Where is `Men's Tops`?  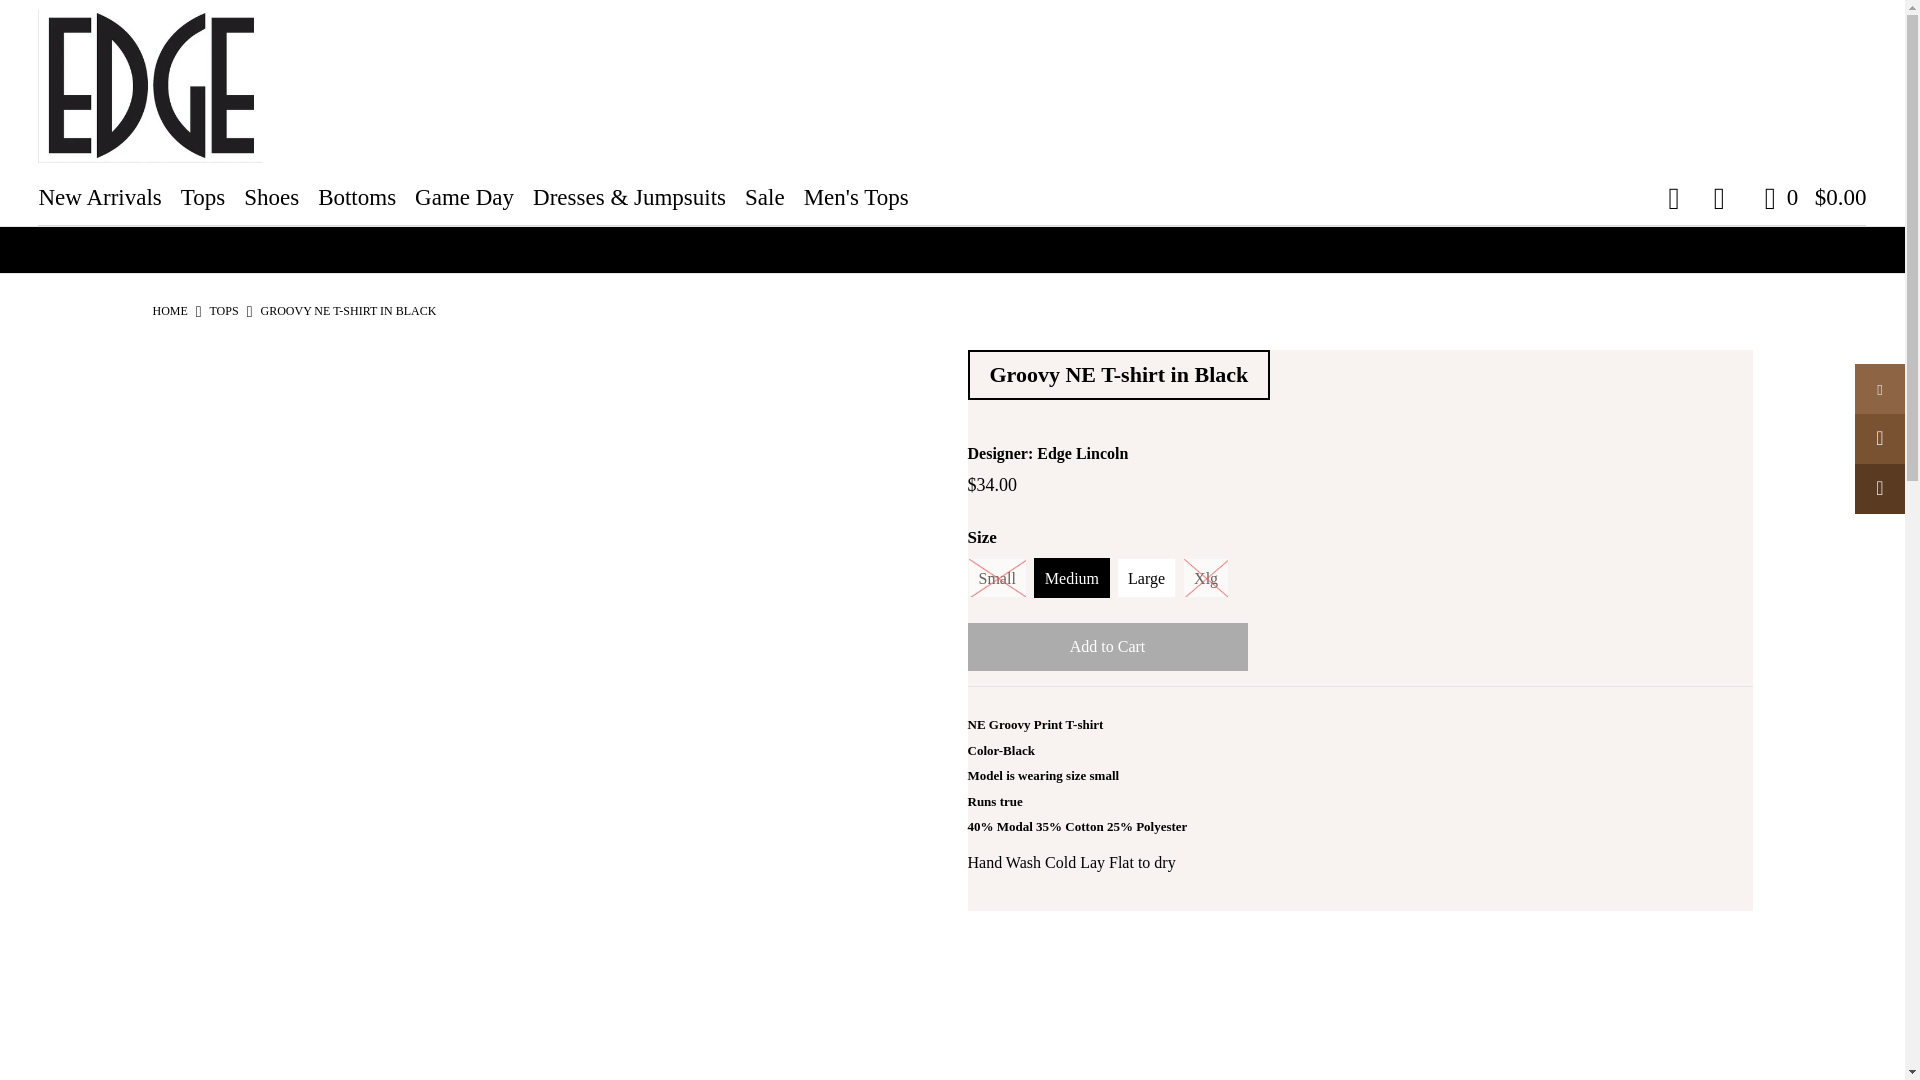
Men's Tops is located at coordinates (864, 196).